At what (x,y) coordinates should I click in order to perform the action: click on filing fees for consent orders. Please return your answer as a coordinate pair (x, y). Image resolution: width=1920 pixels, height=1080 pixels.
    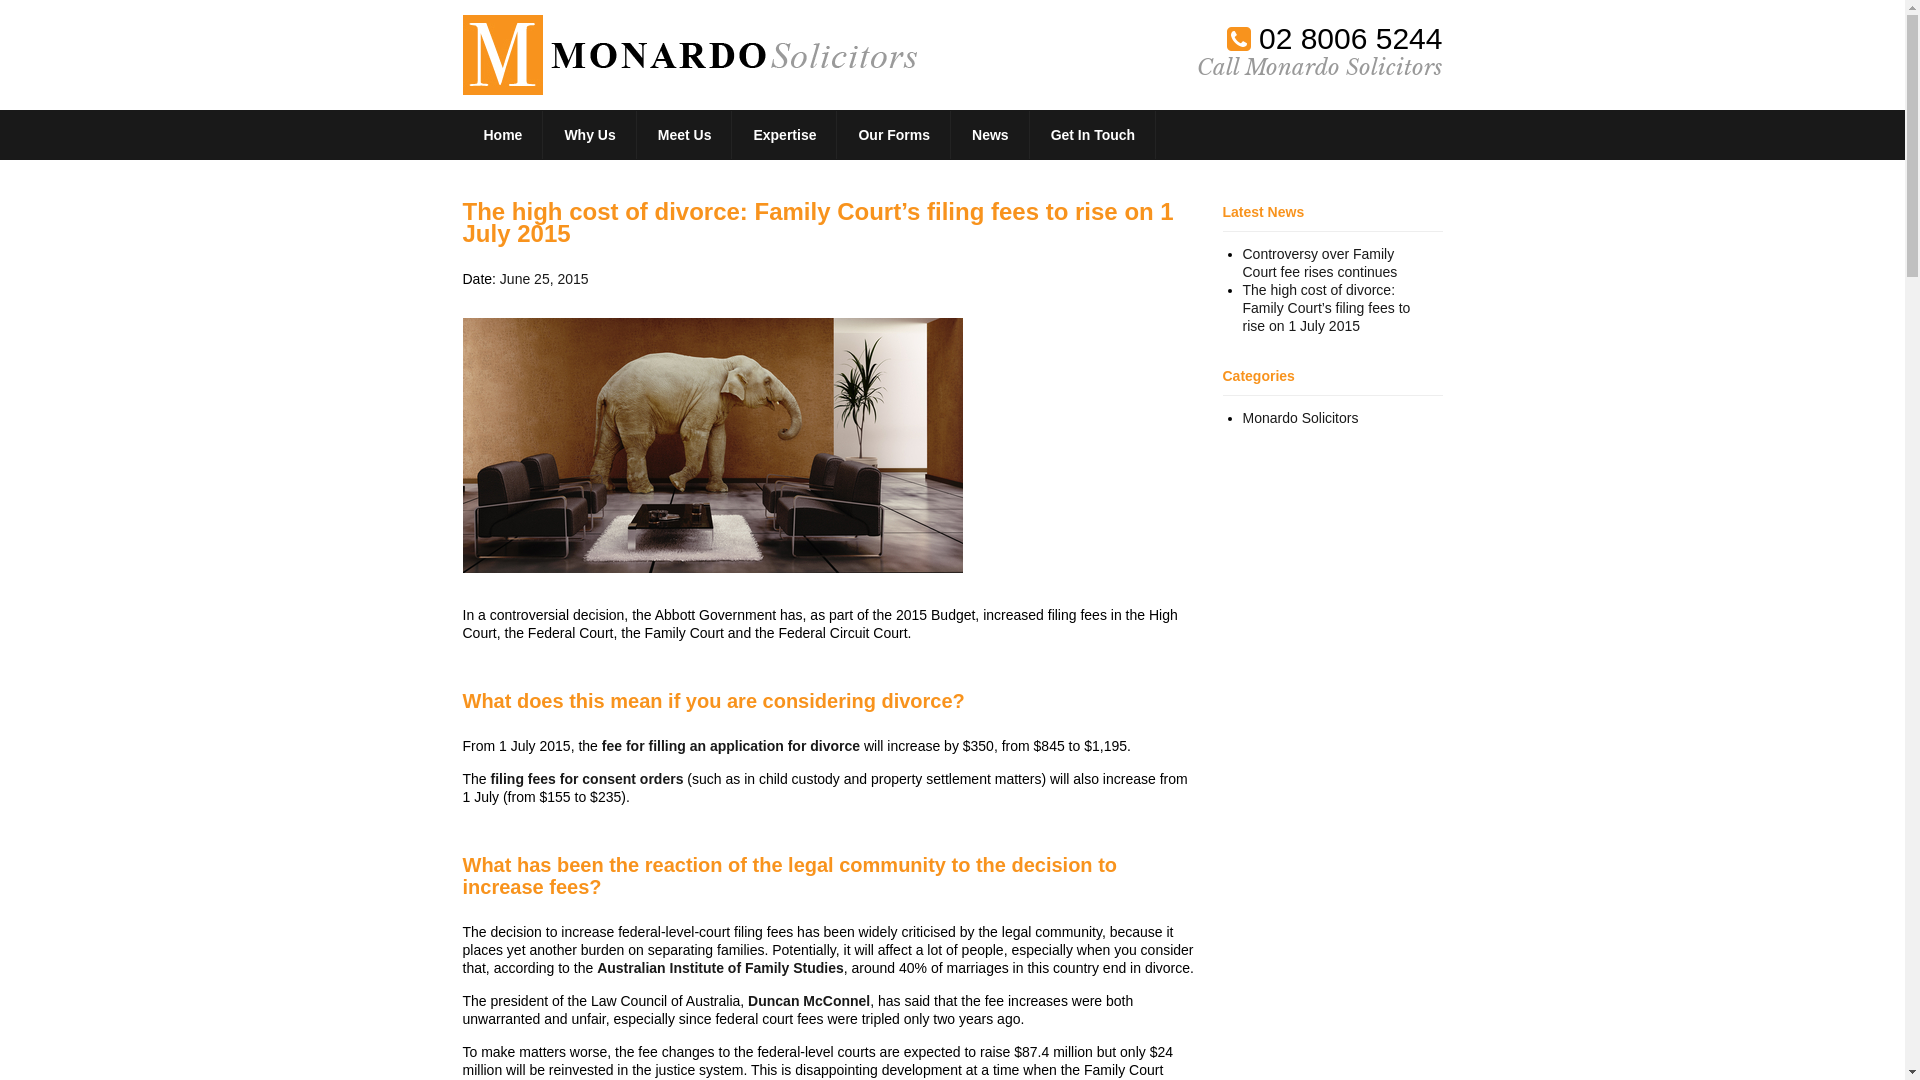
    Looking at the image, I should click on (588, 779).